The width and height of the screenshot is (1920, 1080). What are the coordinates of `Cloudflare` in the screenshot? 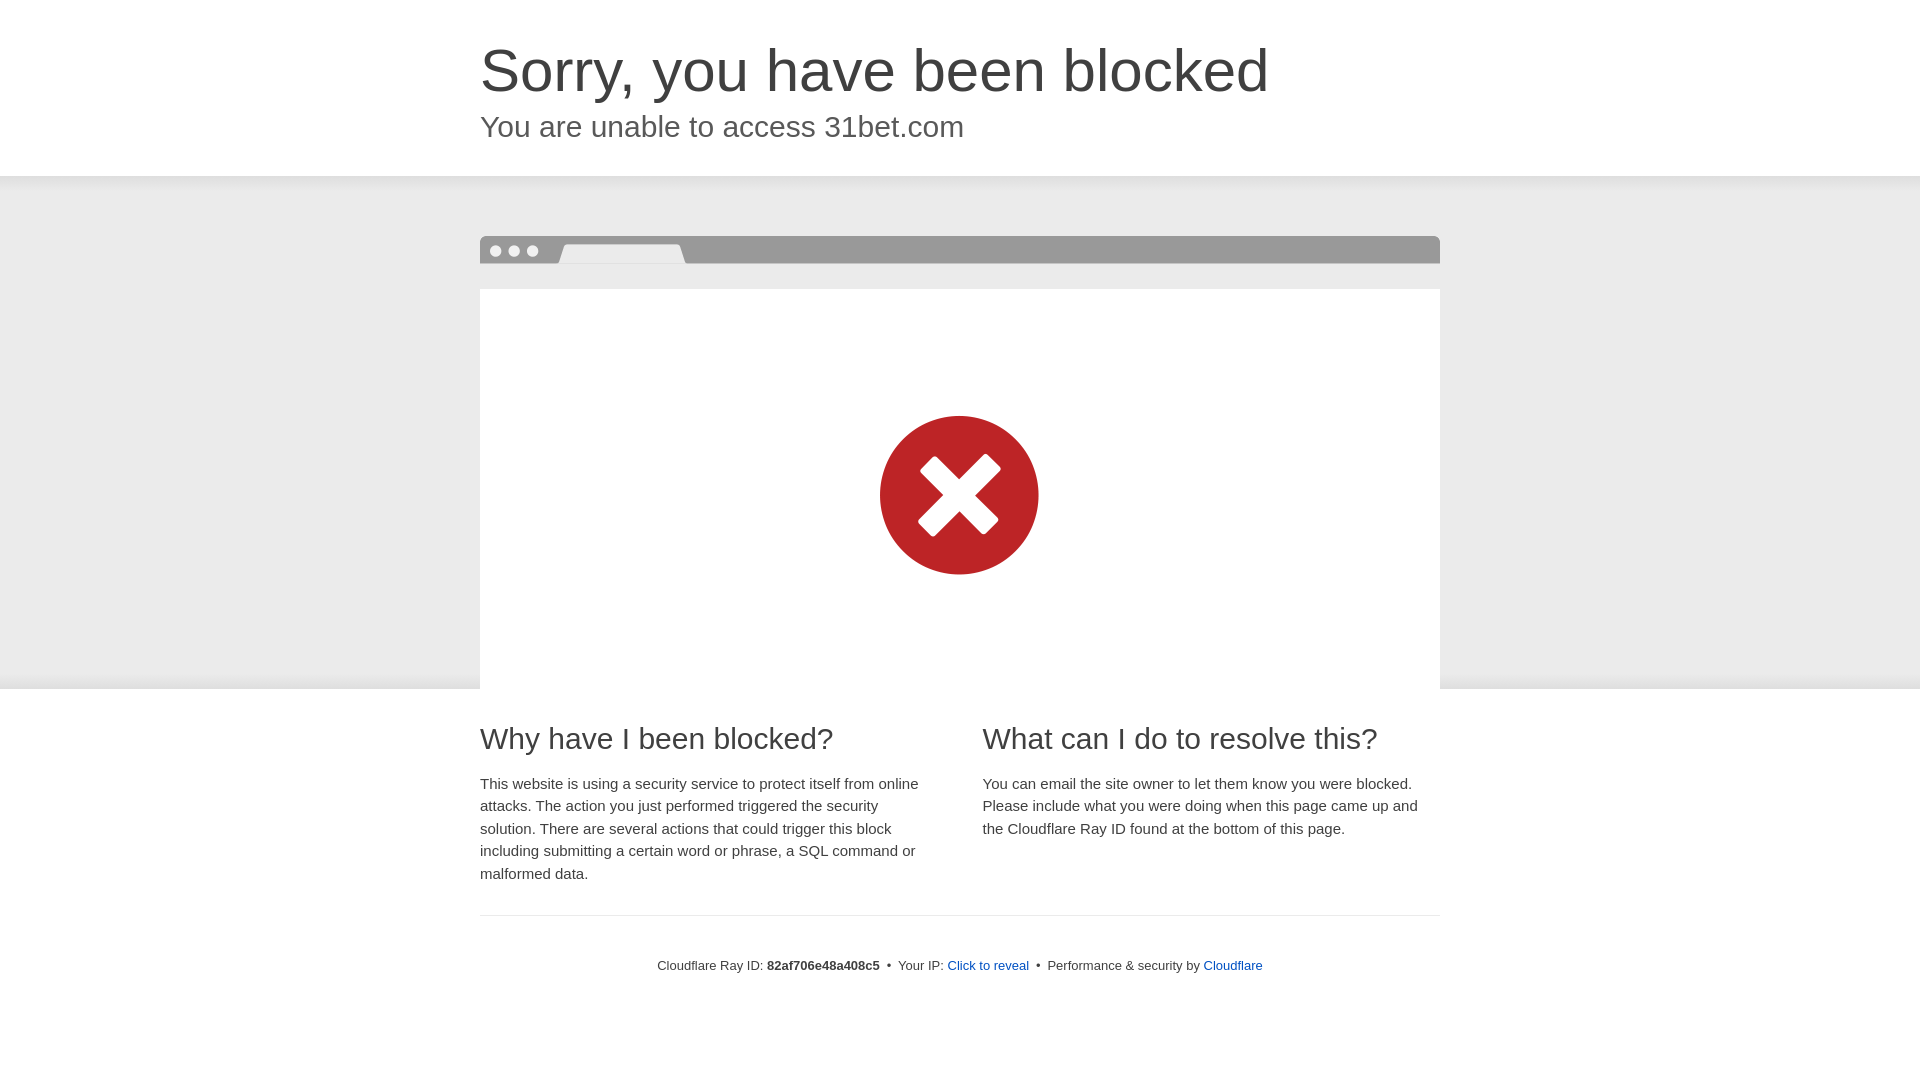 It's located at (1234, 966).